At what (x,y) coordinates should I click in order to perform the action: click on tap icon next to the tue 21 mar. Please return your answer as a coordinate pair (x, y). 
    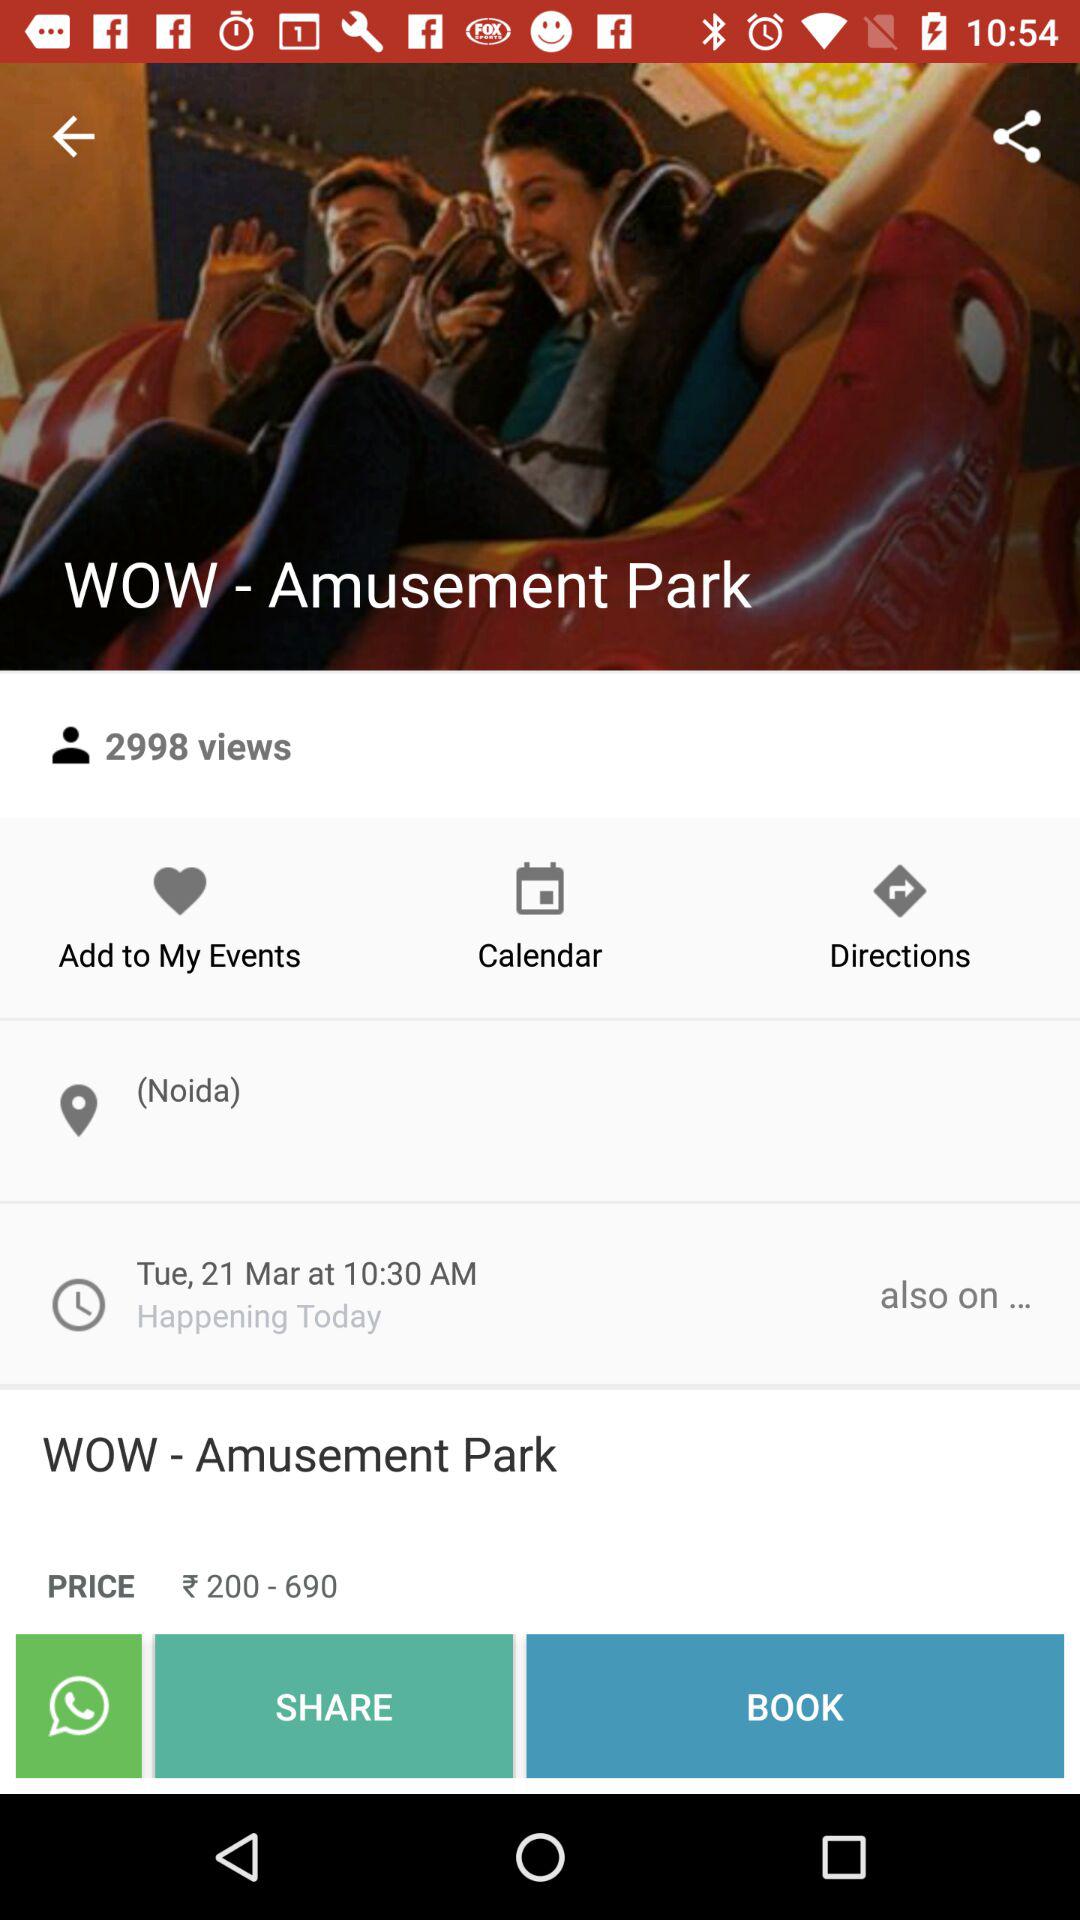
    Looking at the image, I should click on (956, 1293).